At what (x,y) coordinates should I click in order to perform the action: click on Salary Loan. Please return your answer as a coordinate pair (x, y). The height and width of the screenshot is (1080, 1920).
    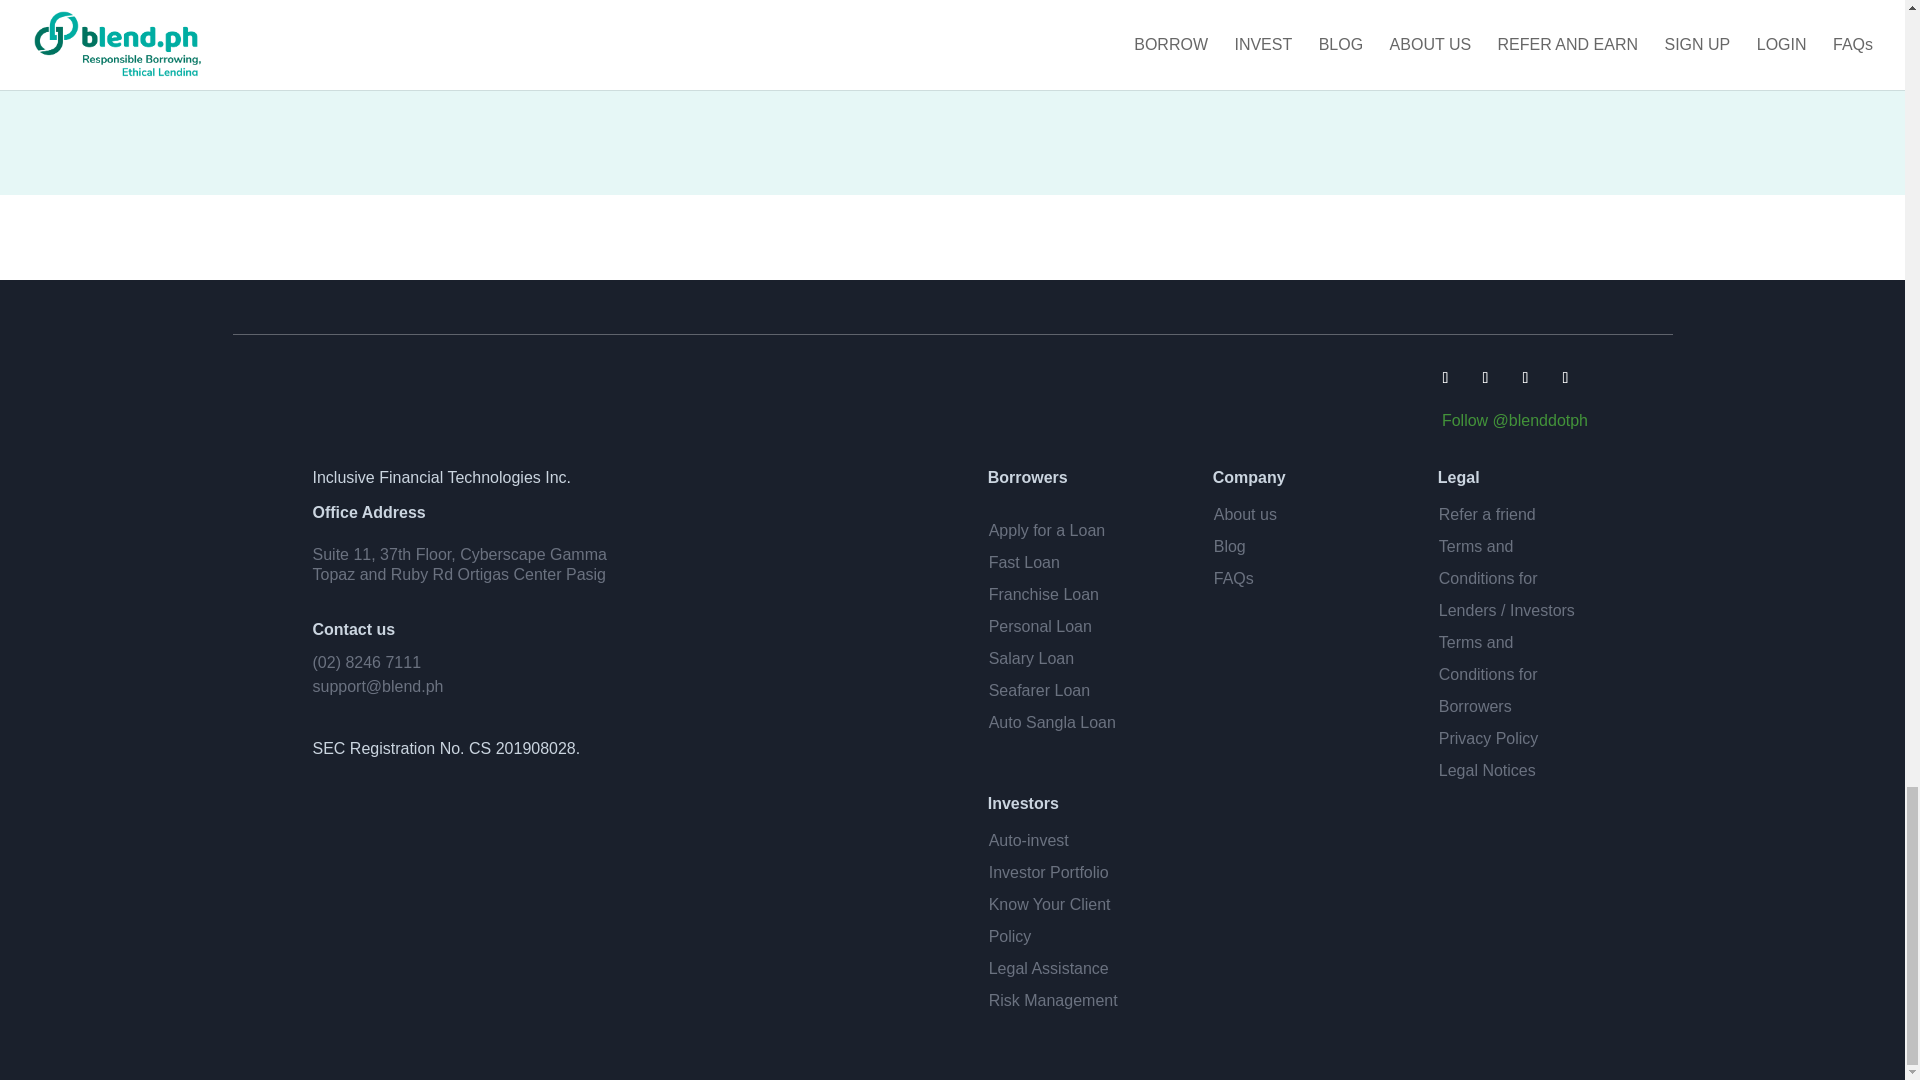
    Looking at the image, I should click on (1030, 658).